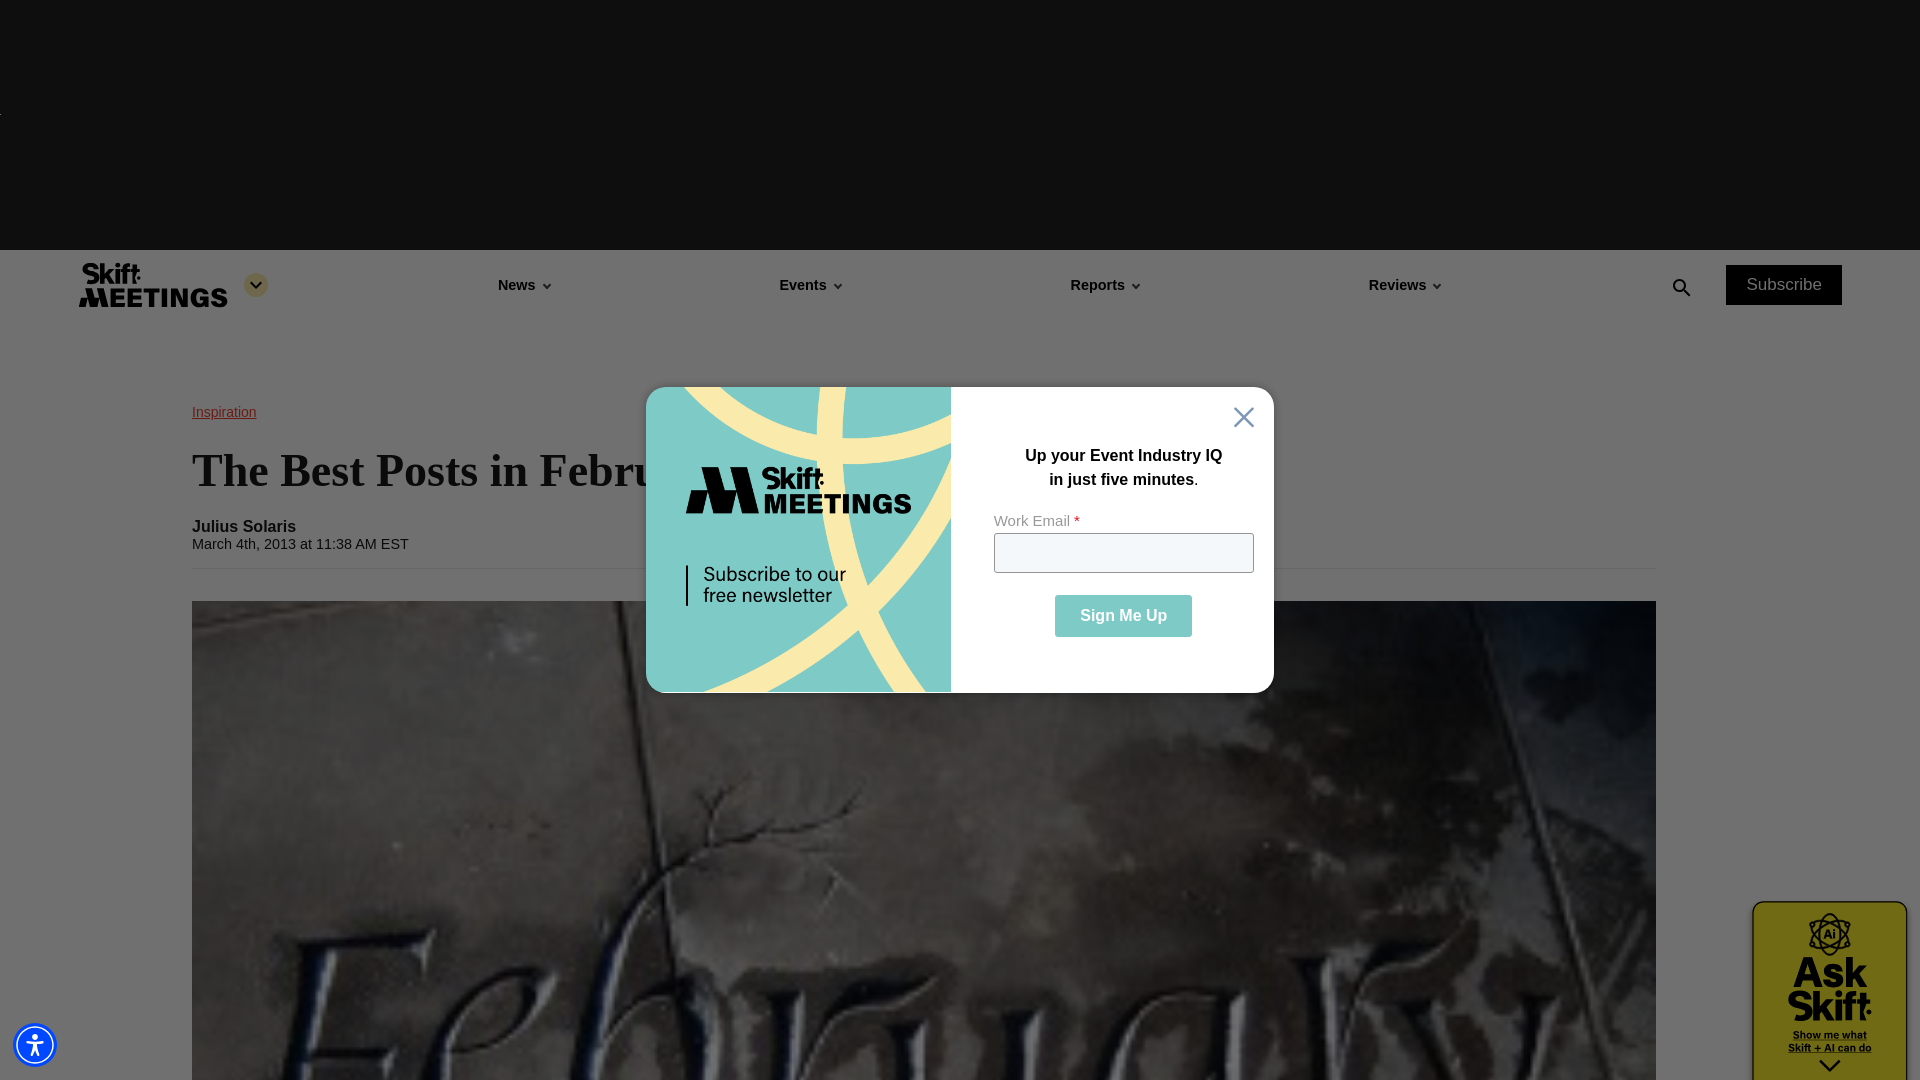  Describe the element at coordinates (1404, 284) in the screenshot. I see `Reviews` at that location.